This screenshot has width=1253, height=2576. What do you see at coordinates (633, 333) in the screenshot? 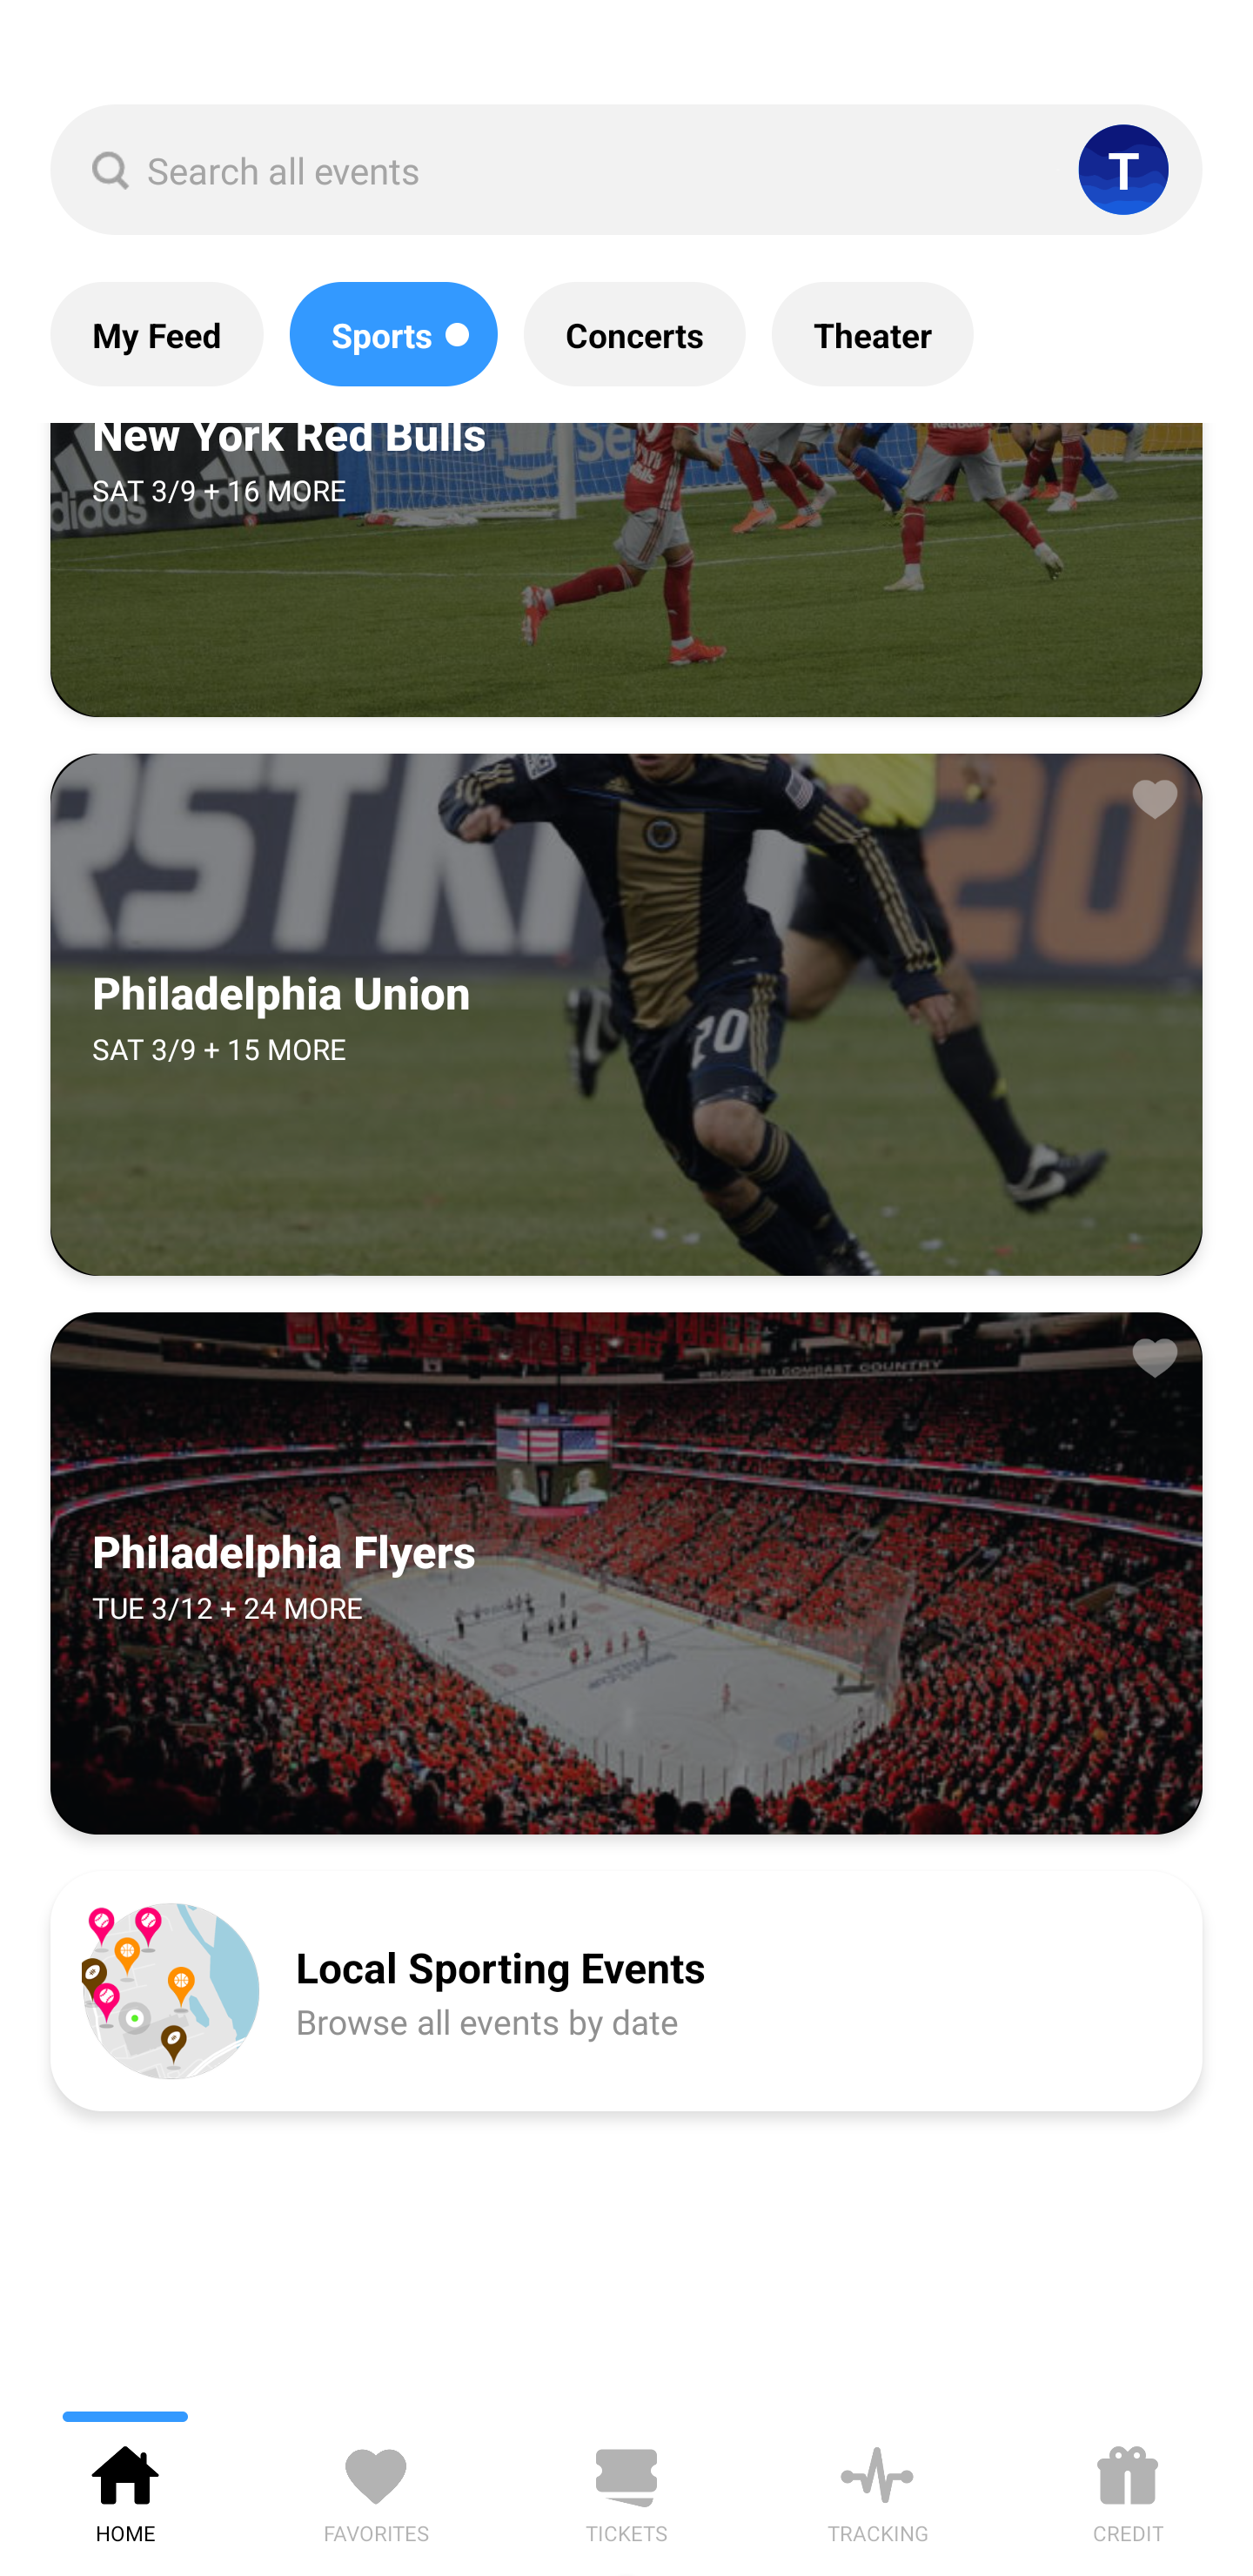
I see `Concerts` at bounding box center [633, 333].